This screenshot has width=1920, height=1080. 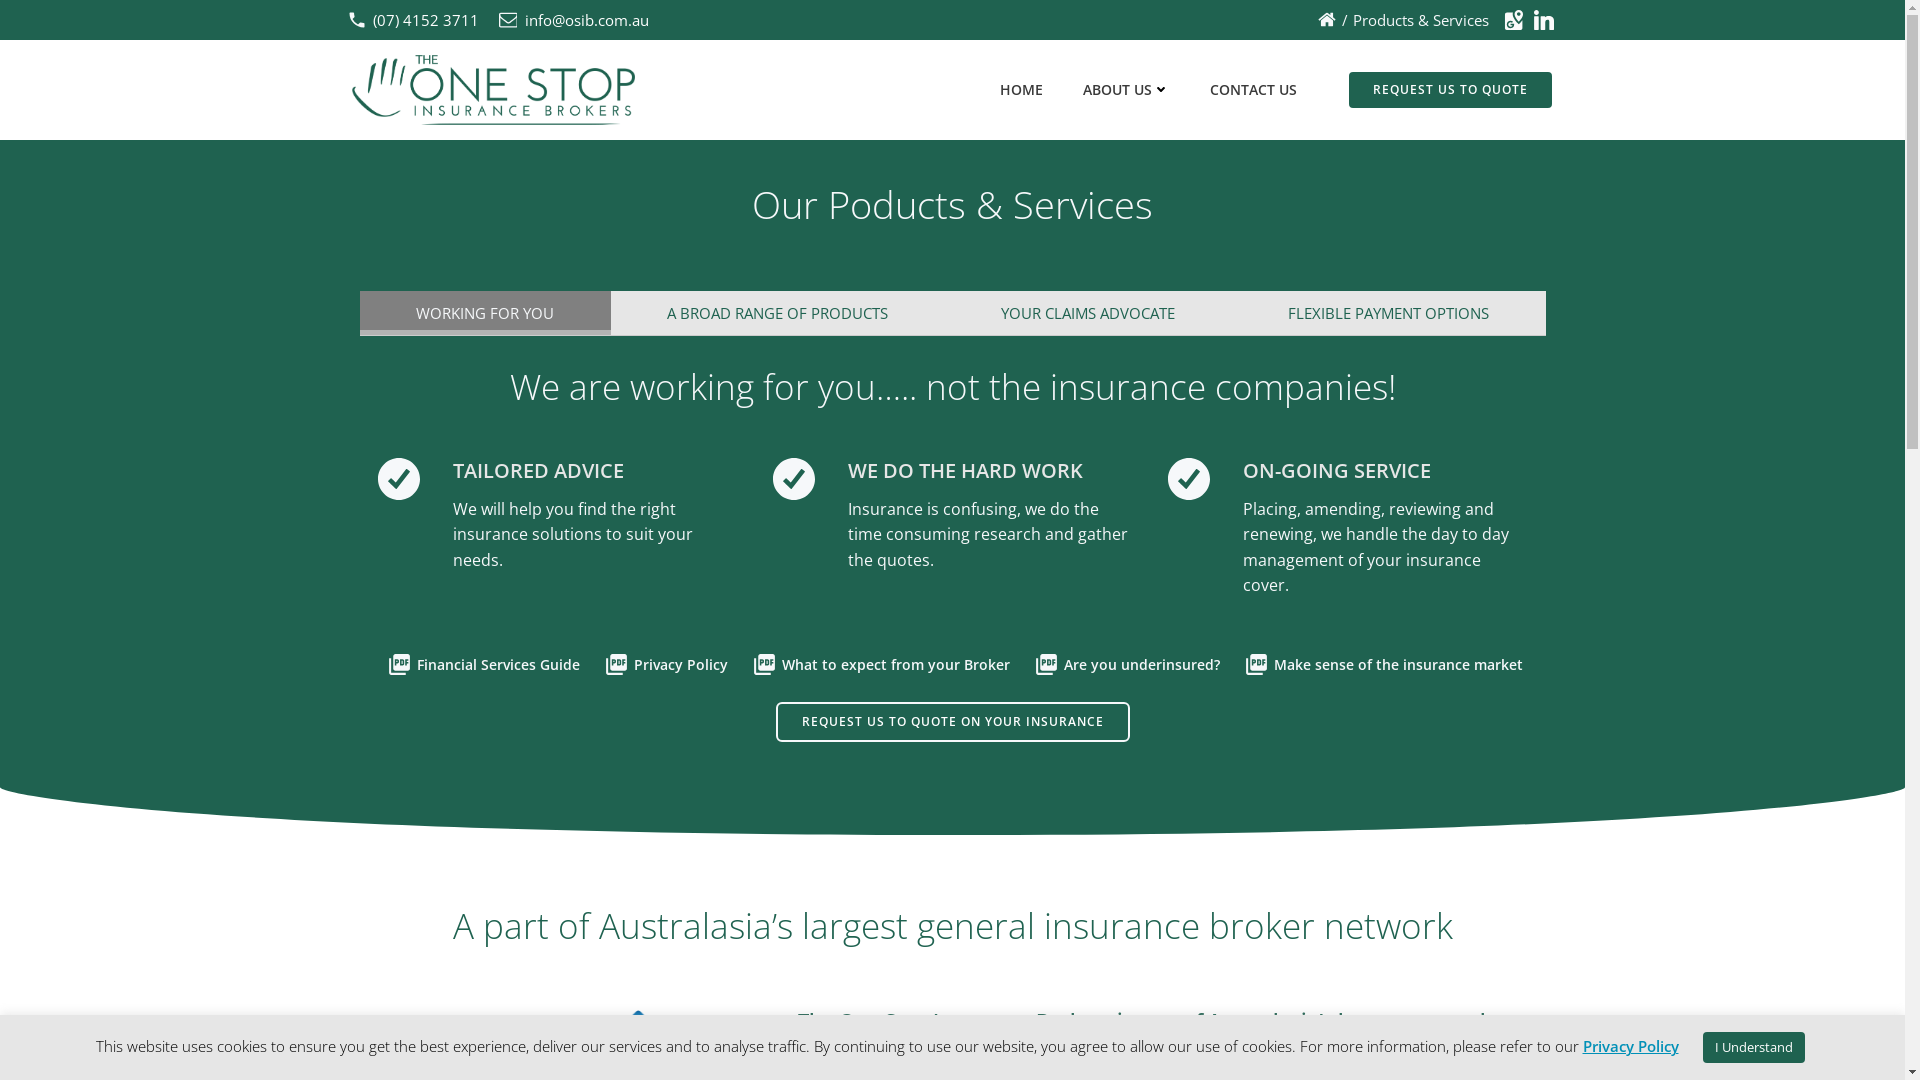 What do you see at coordinates (878, 662) in the screenshot?
I see `What to expect from your Broker` at bounding box center [878, 662].